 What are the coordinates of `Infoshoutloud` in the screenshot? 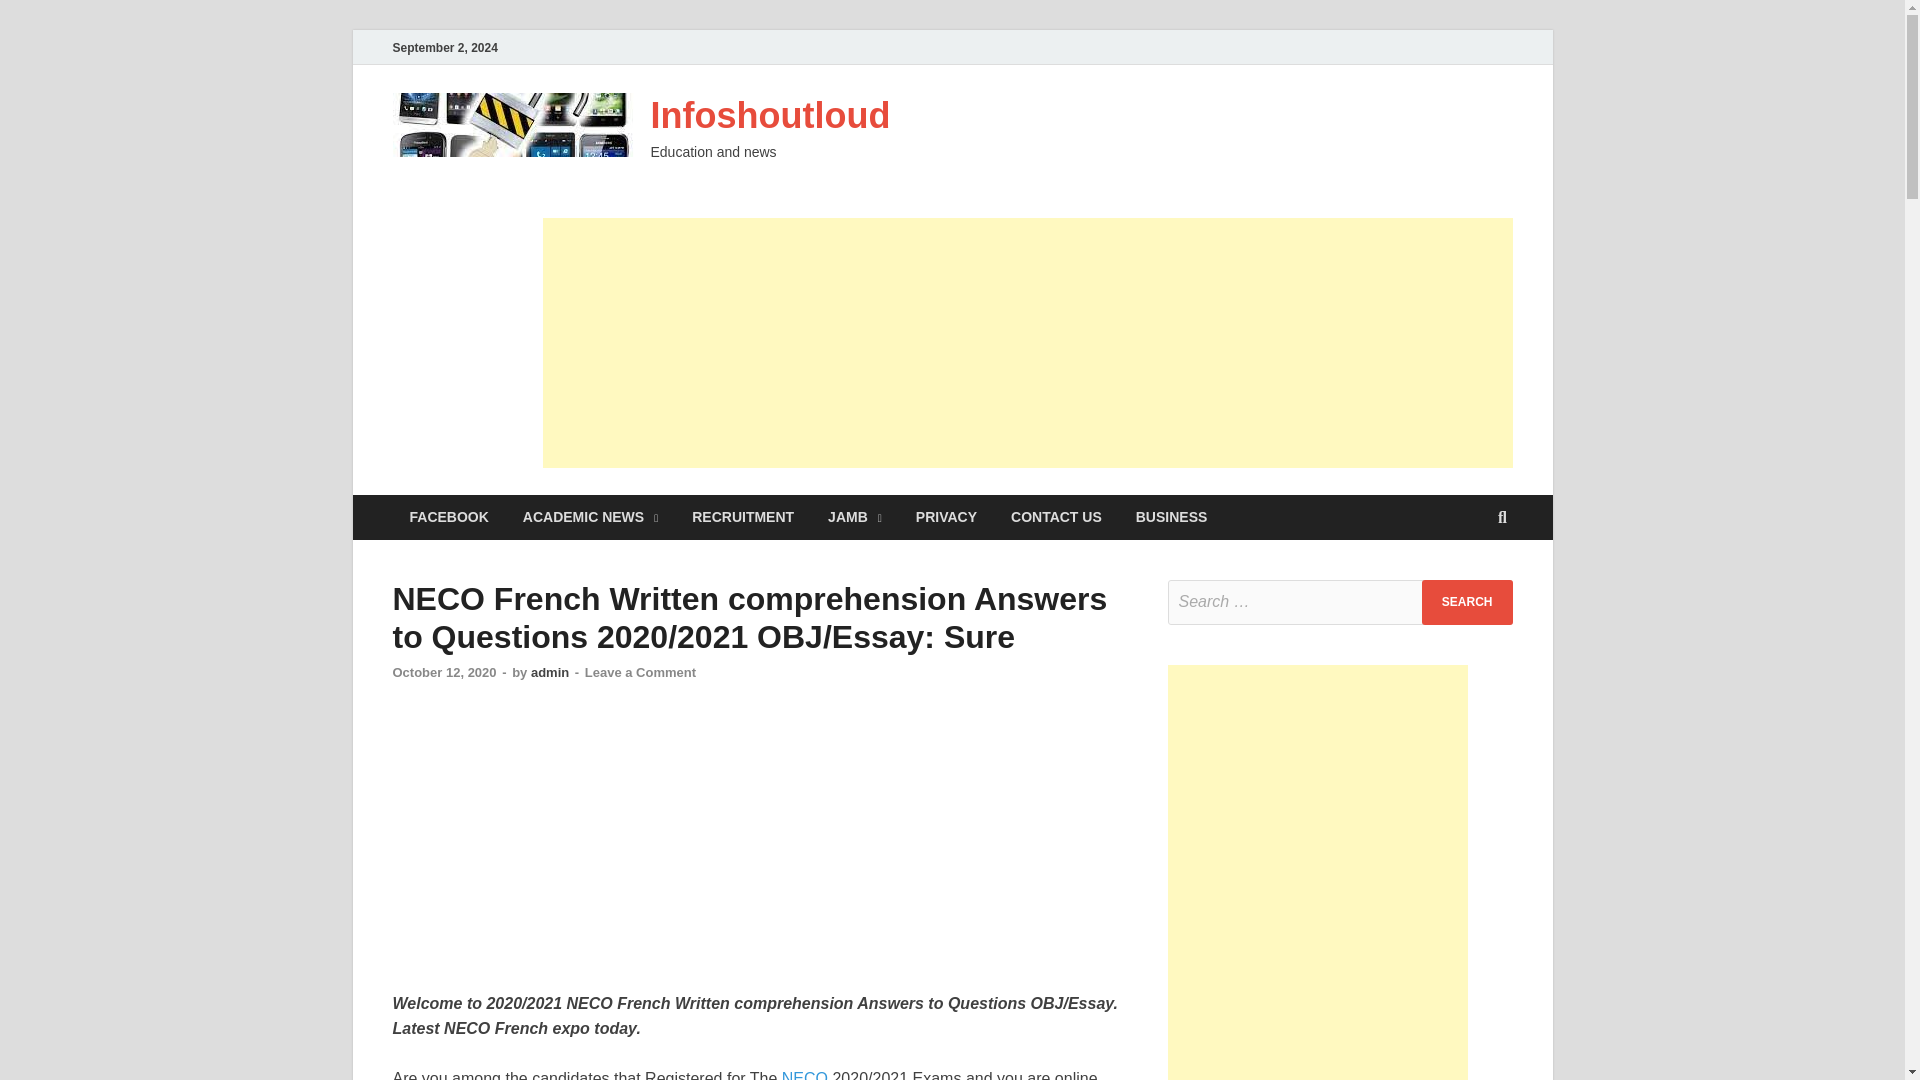 It's located at (770, 116).